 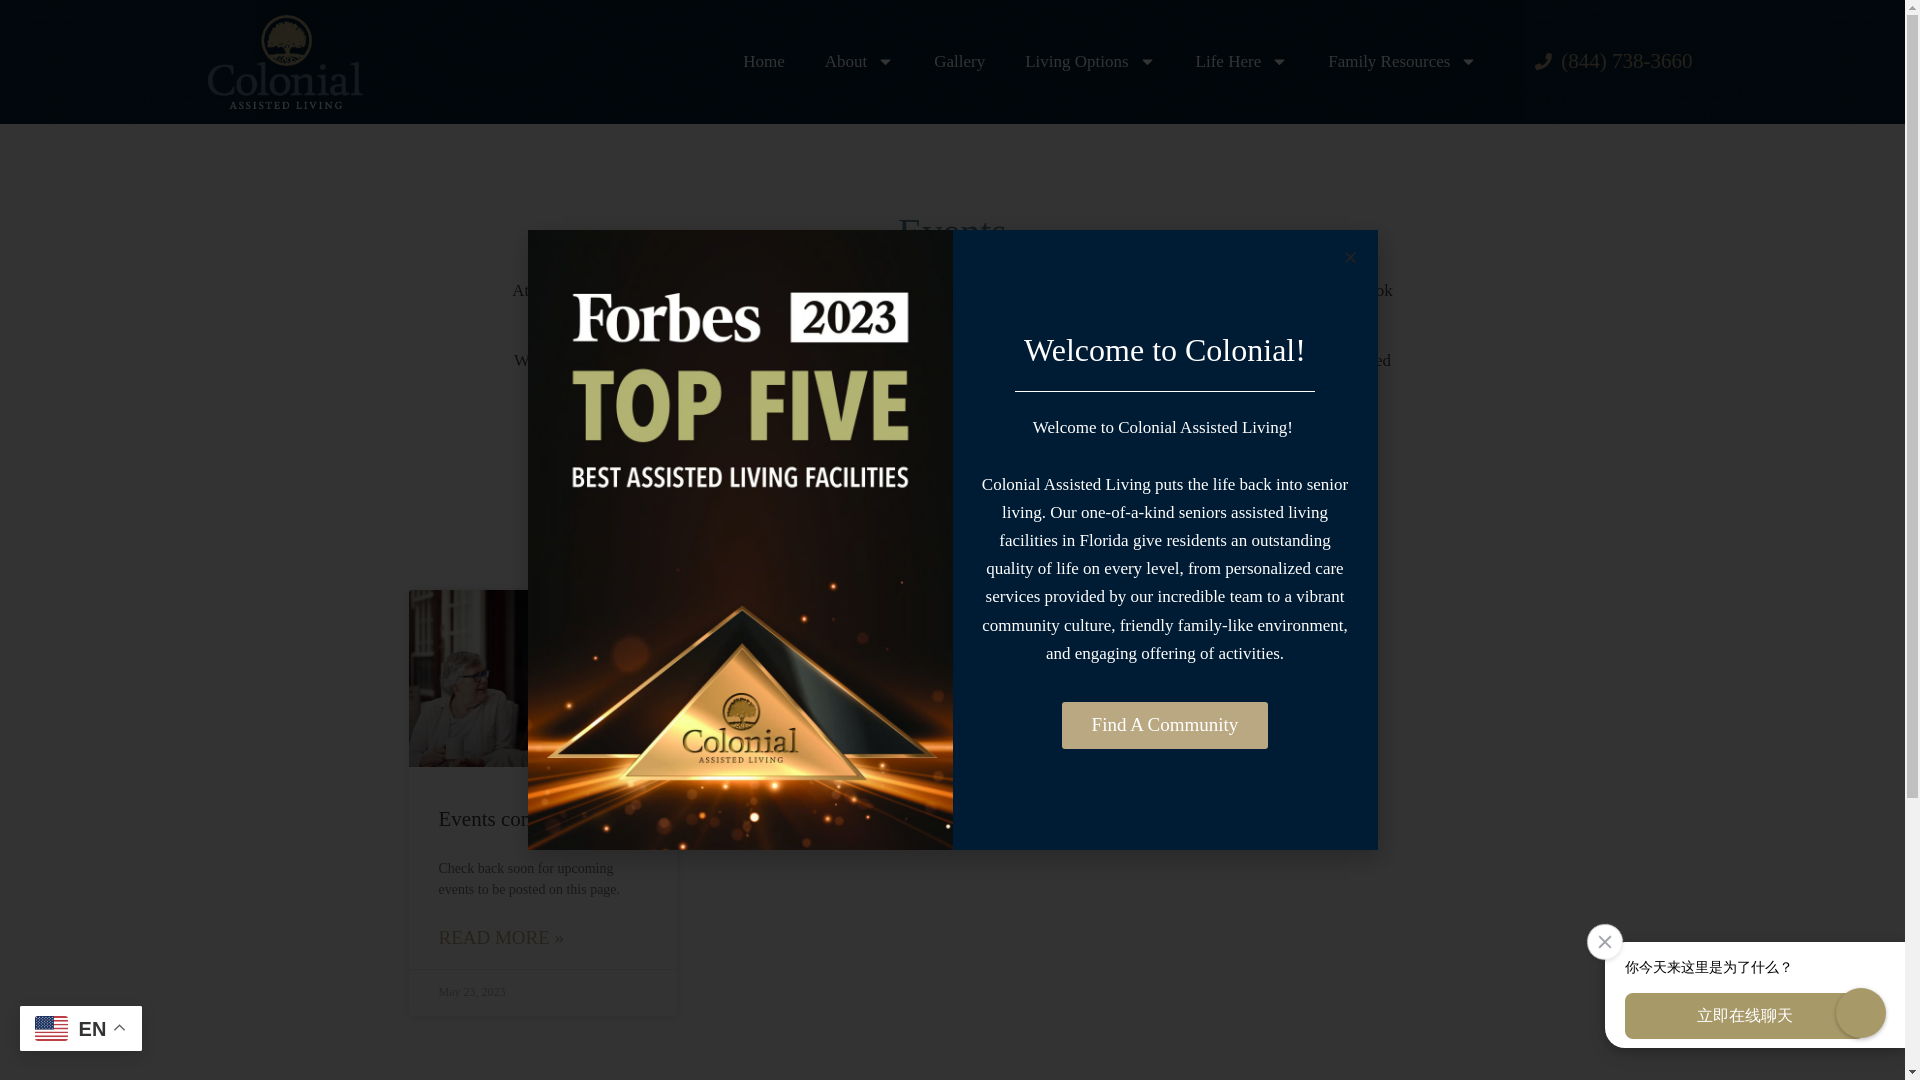 I want to click on Living Options, so click(x=1090, y=62).